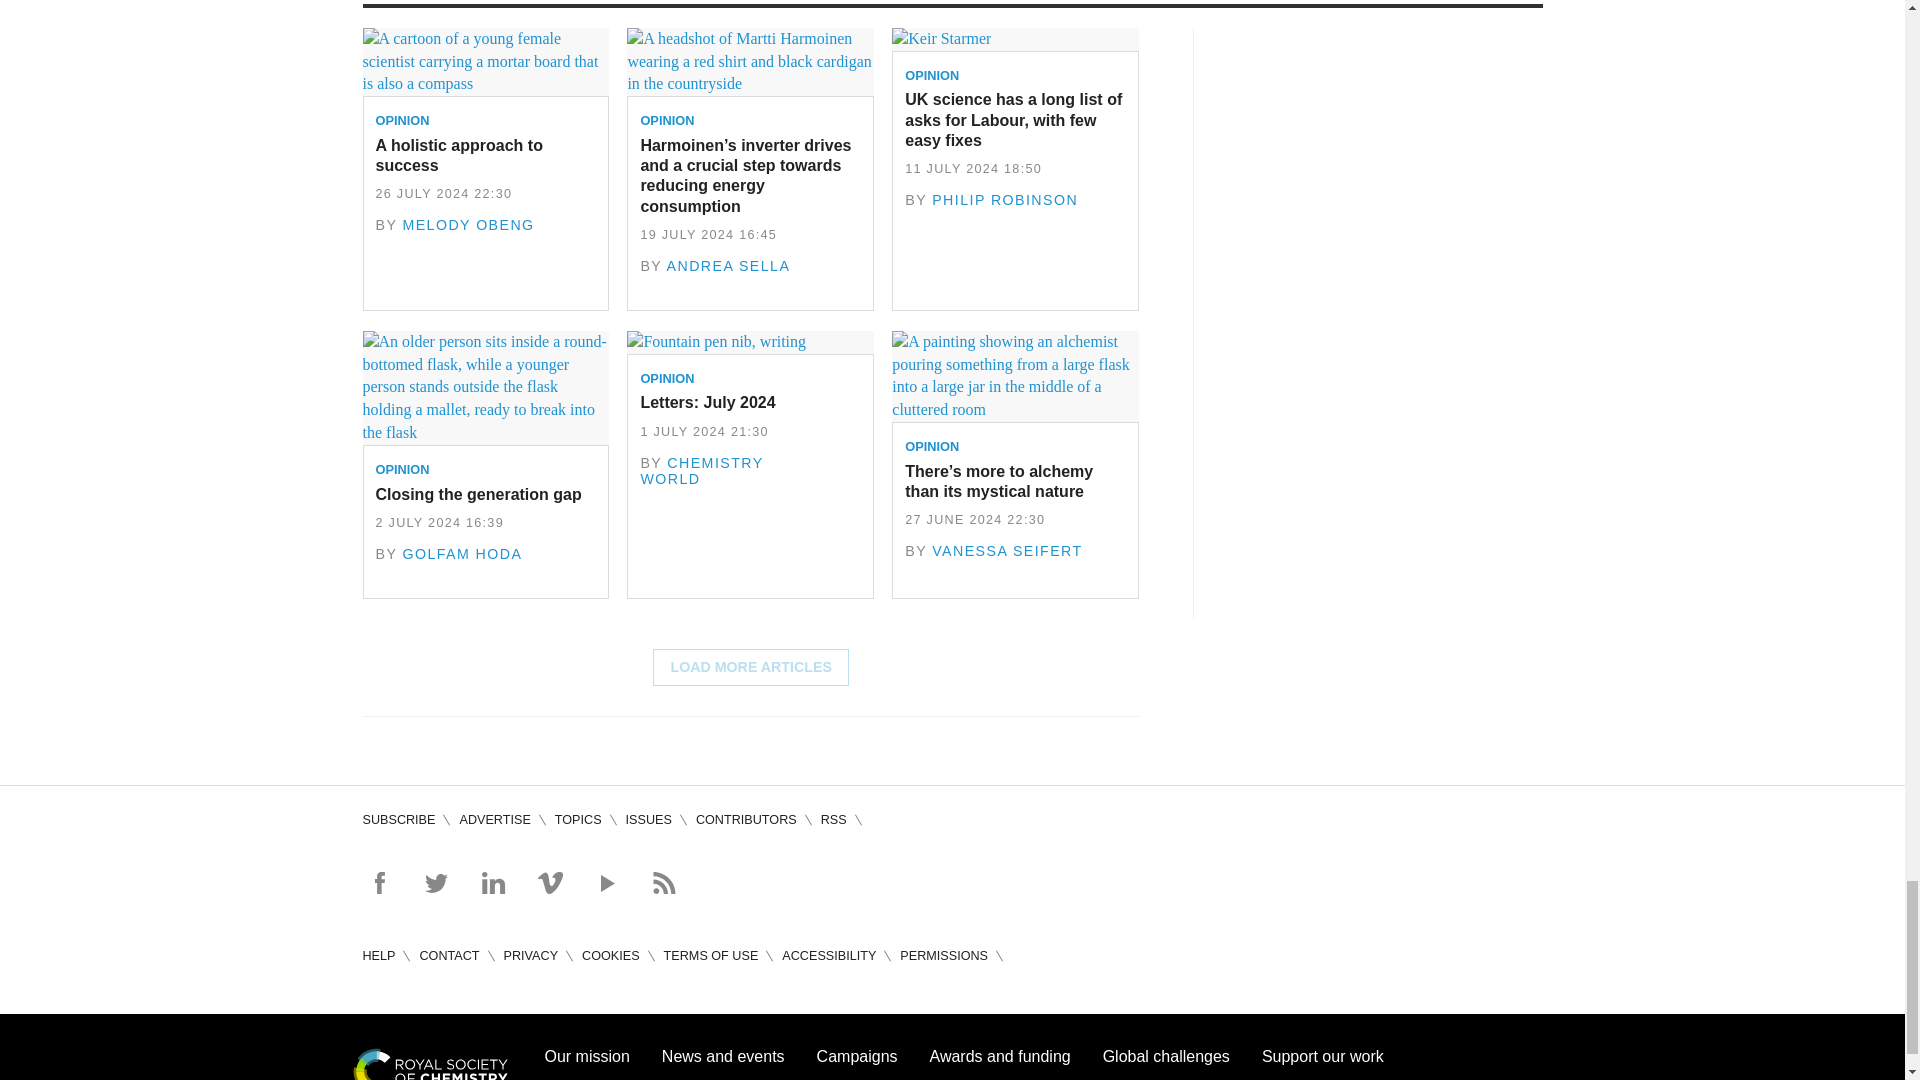  What do you see at coordinates (550, 882) in the screenshot?
I see `Watch on Vimeo` at bounding box center [550, 882].